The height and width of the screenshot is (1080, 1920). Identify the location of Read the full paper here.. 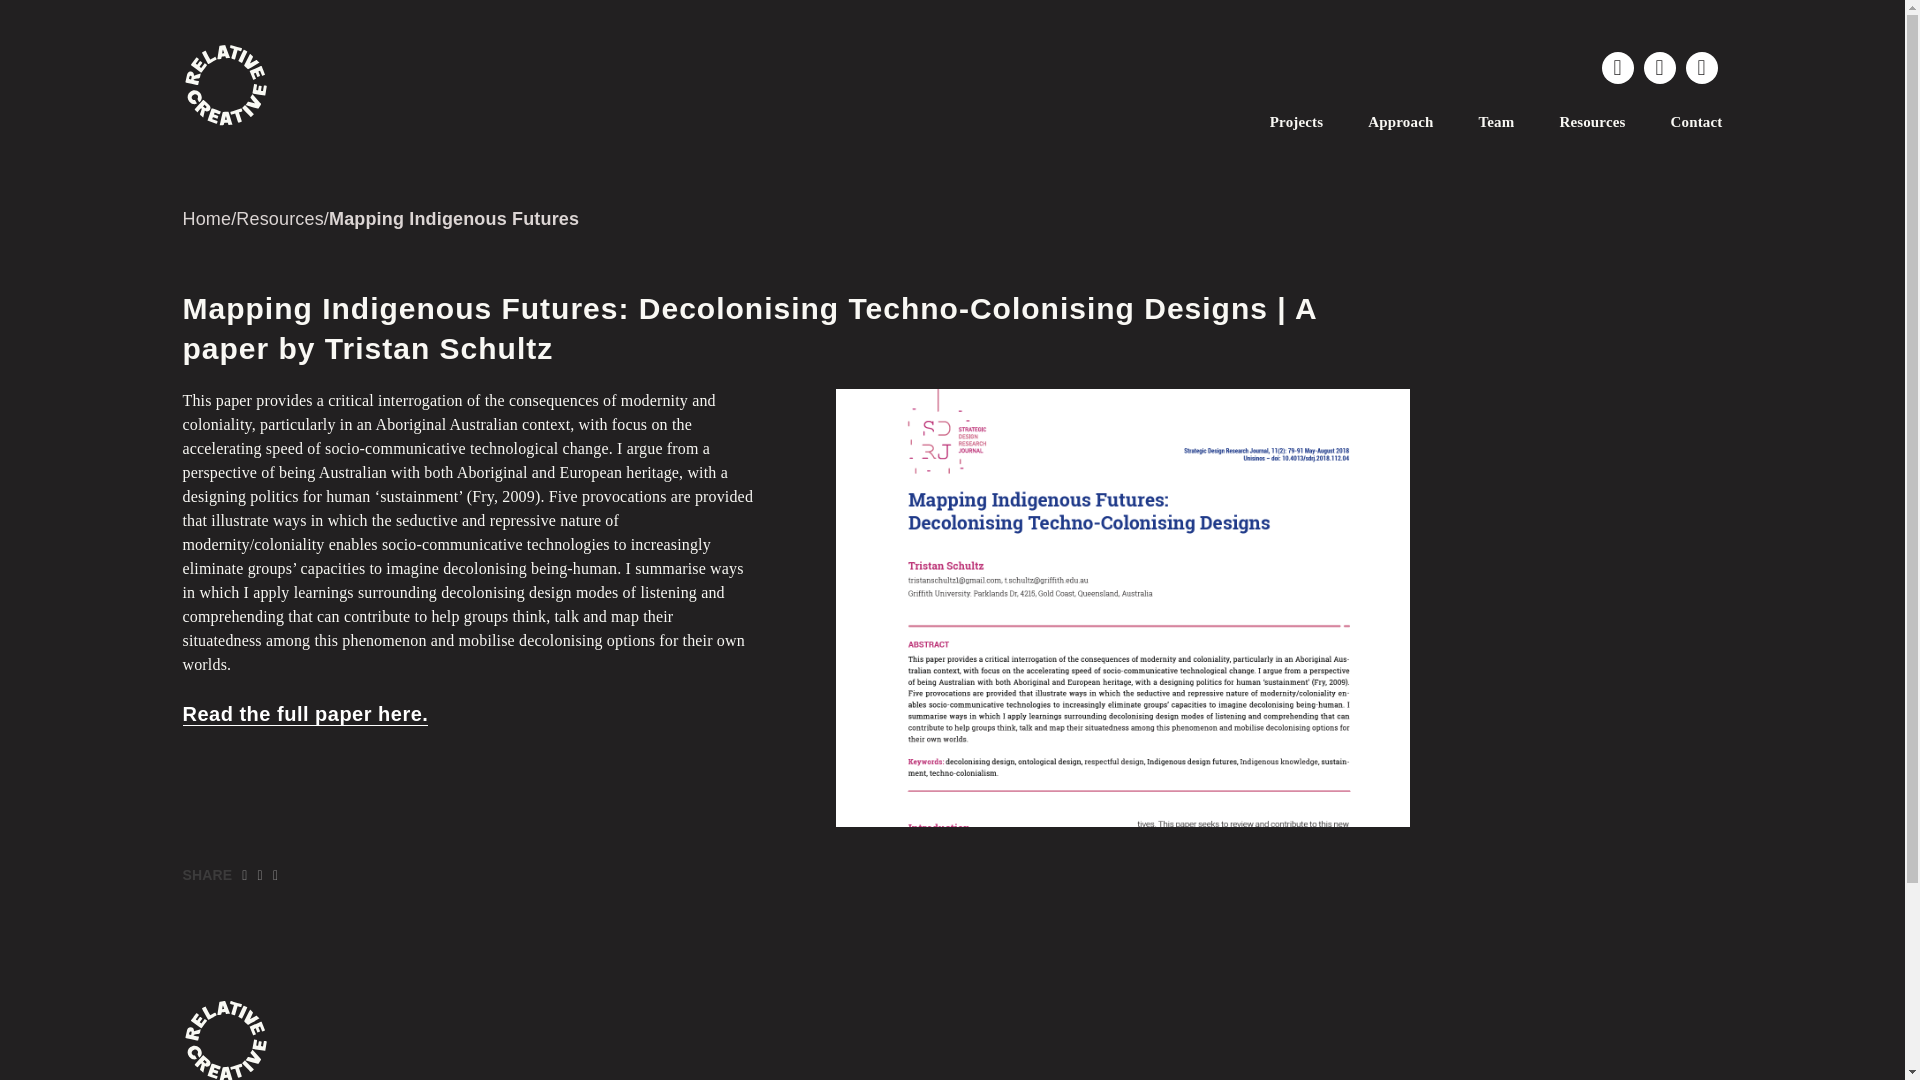
(305, 714).